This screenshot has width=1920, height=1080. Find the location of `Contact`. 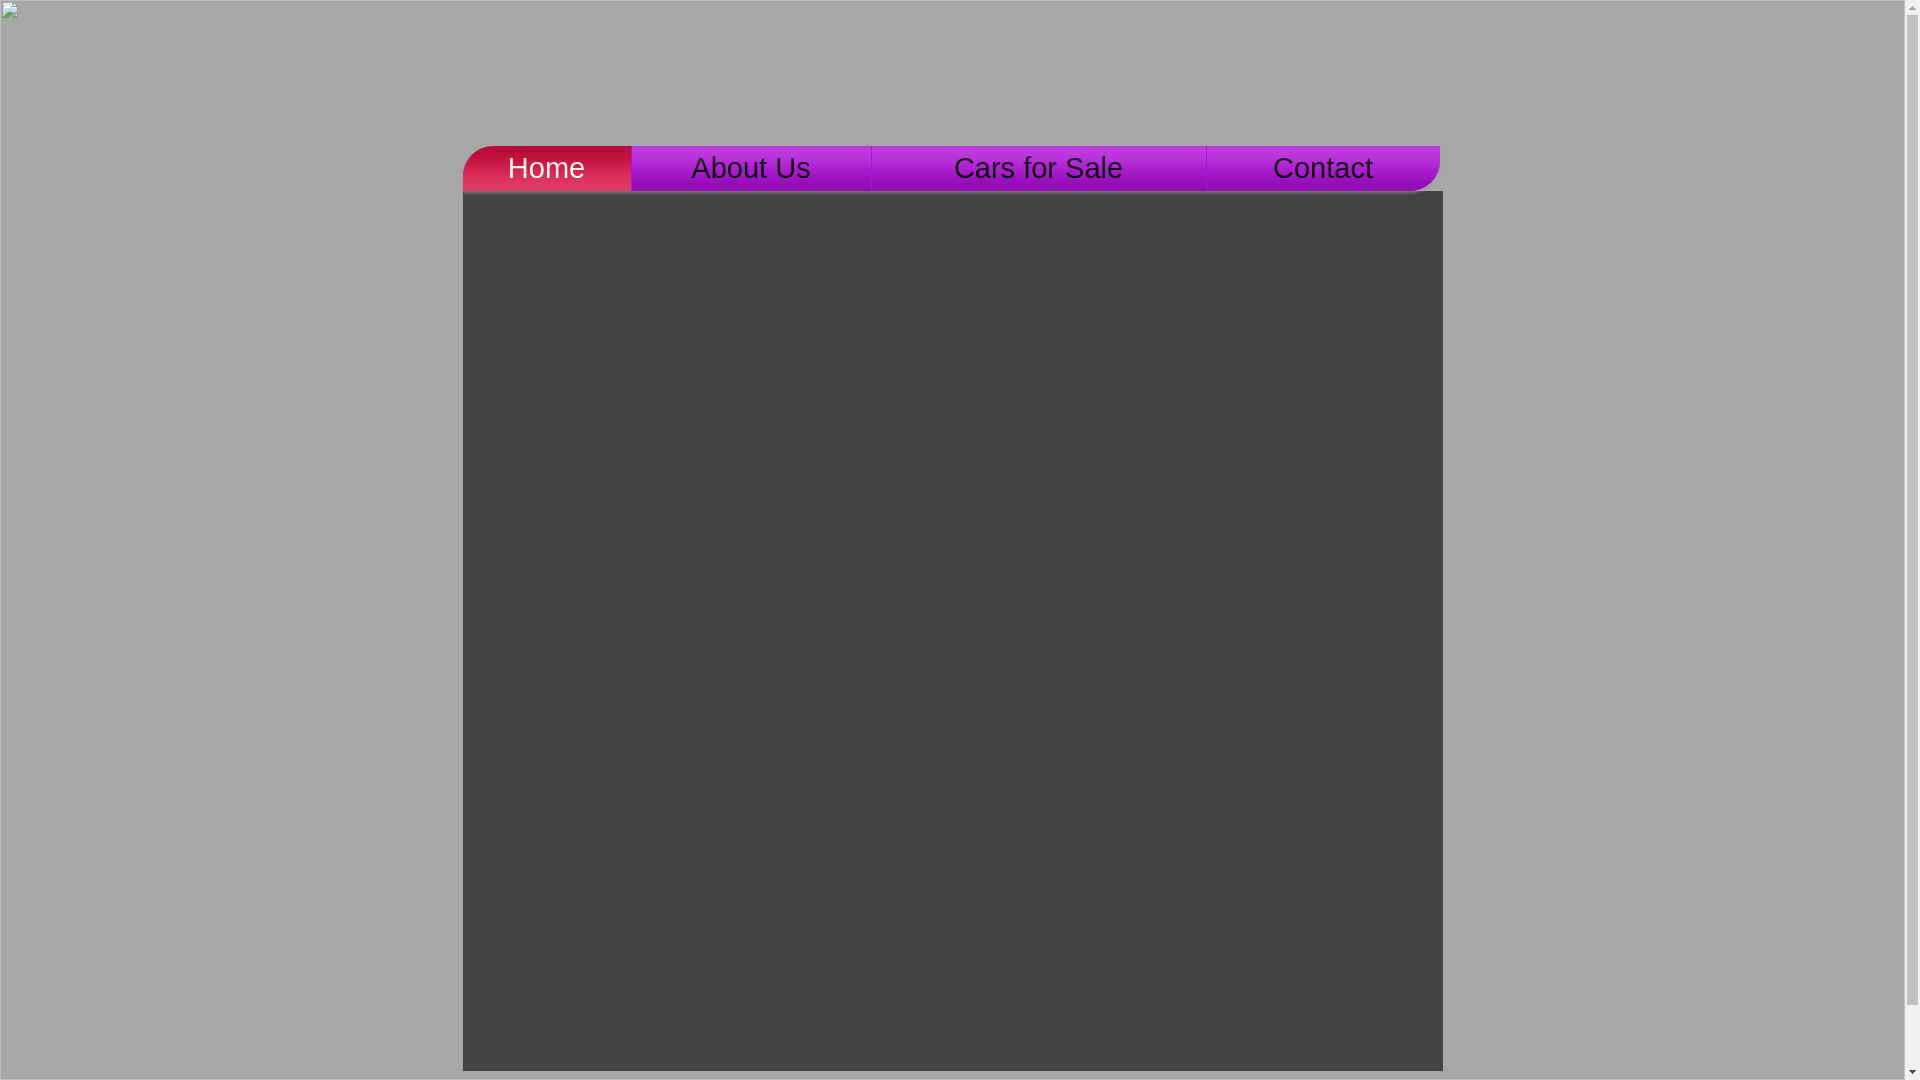

Contact is located at coordinates (1322, 168).